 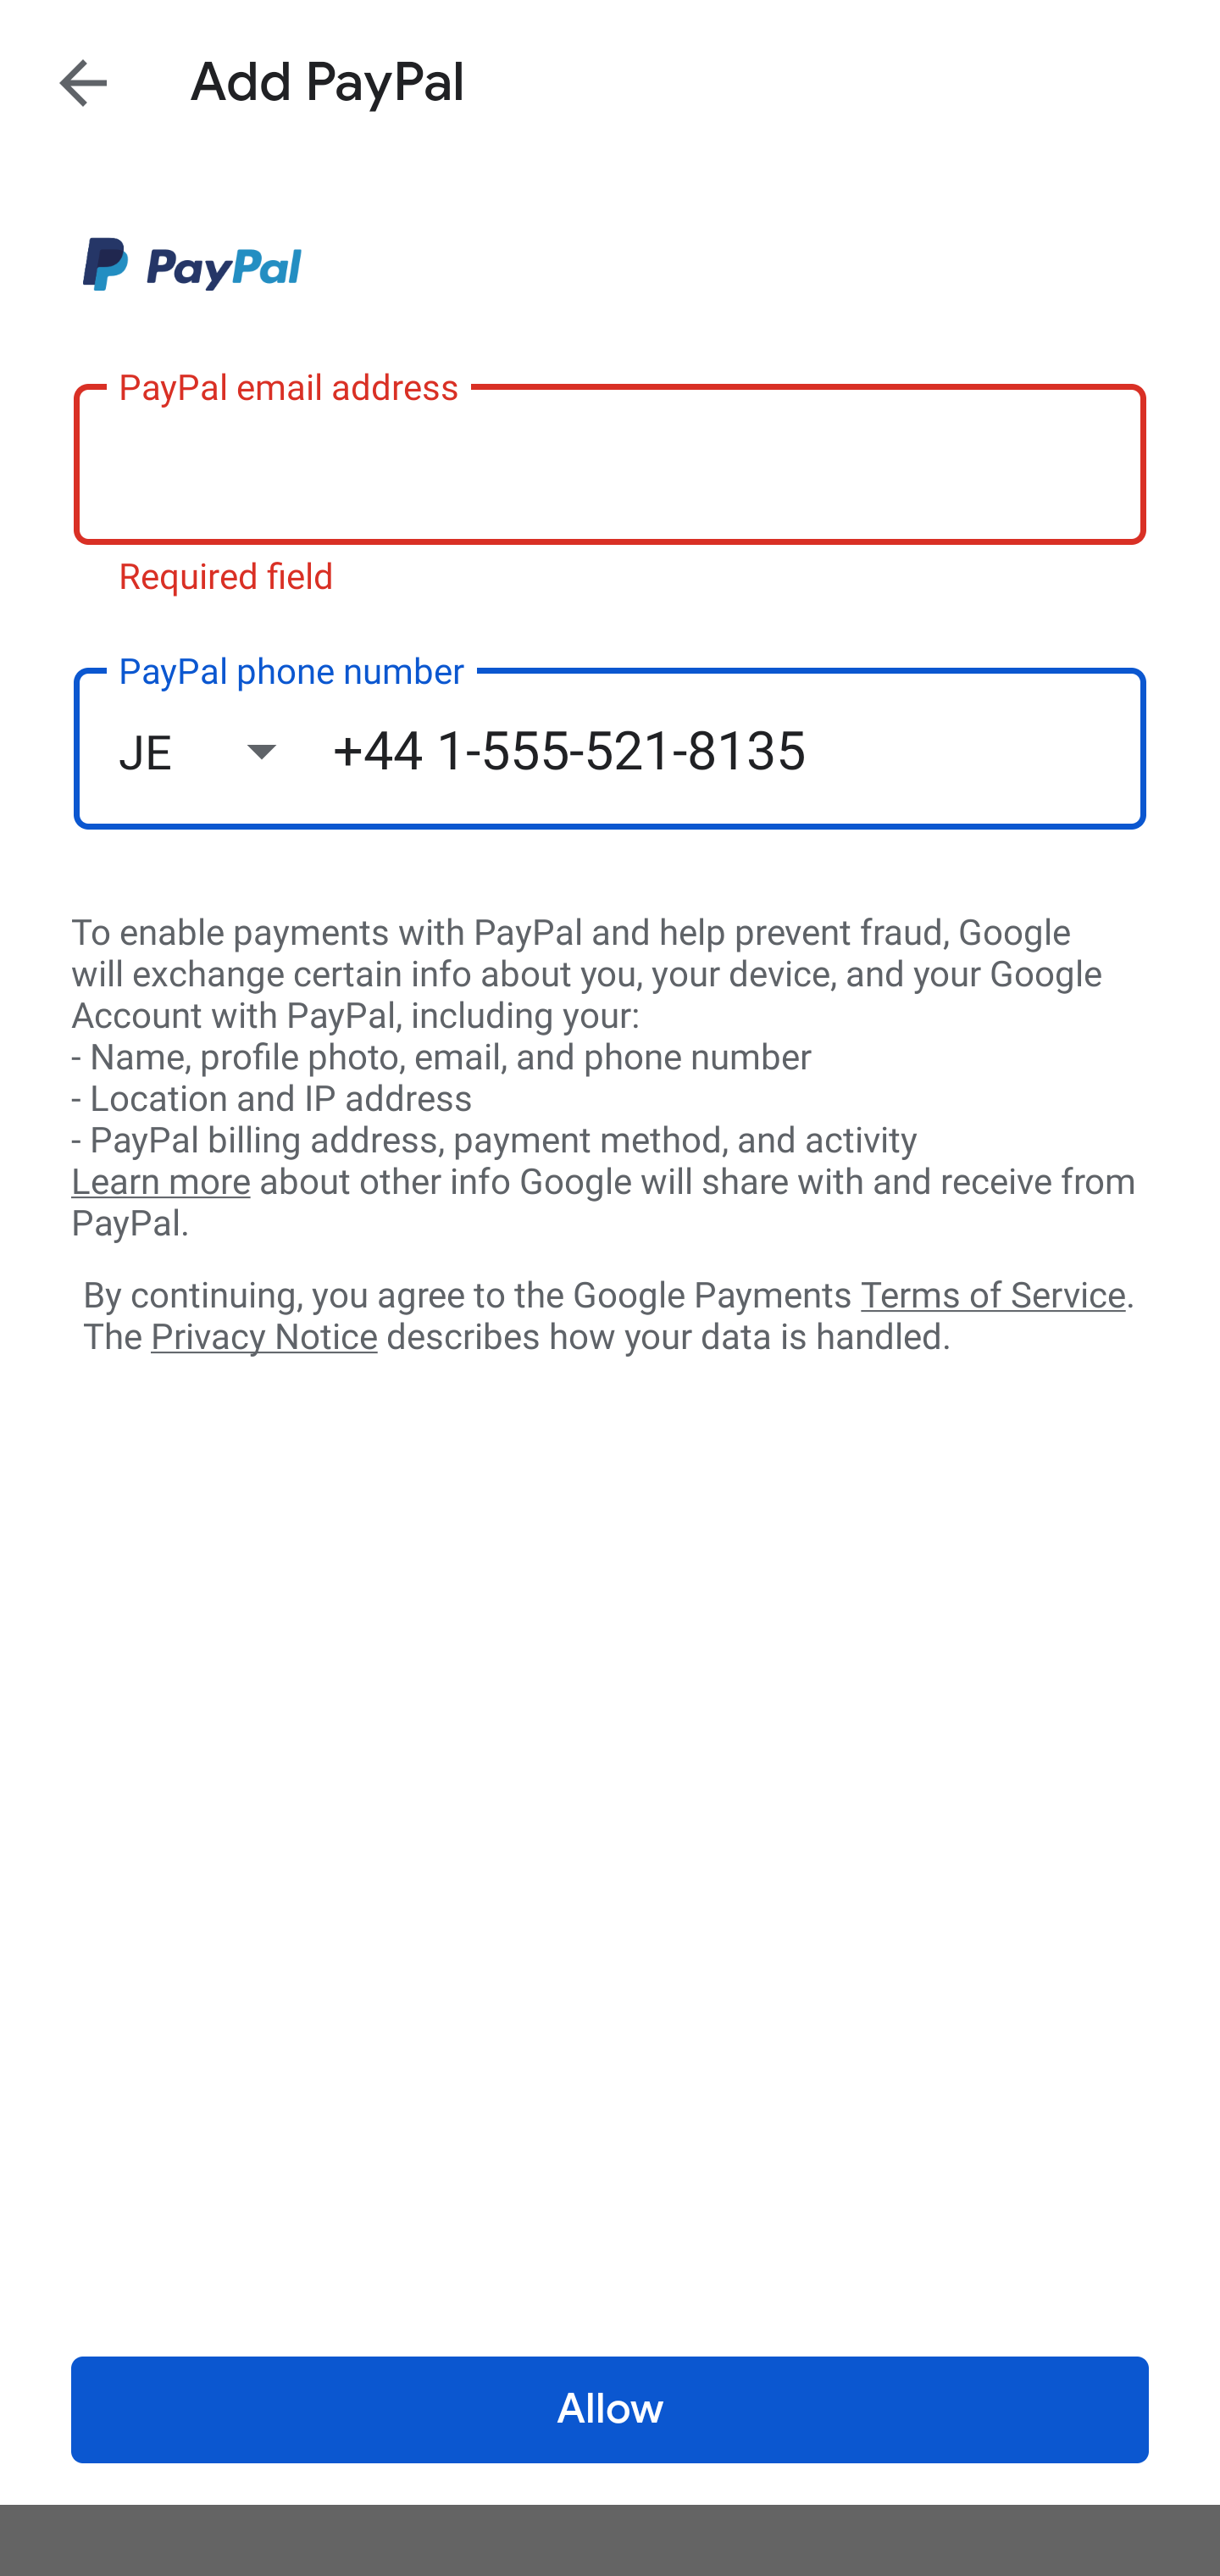 What do you see at coordinates (610, 2410) in the screenshot?
I see `Allow` at bounding box center [610, 2410].